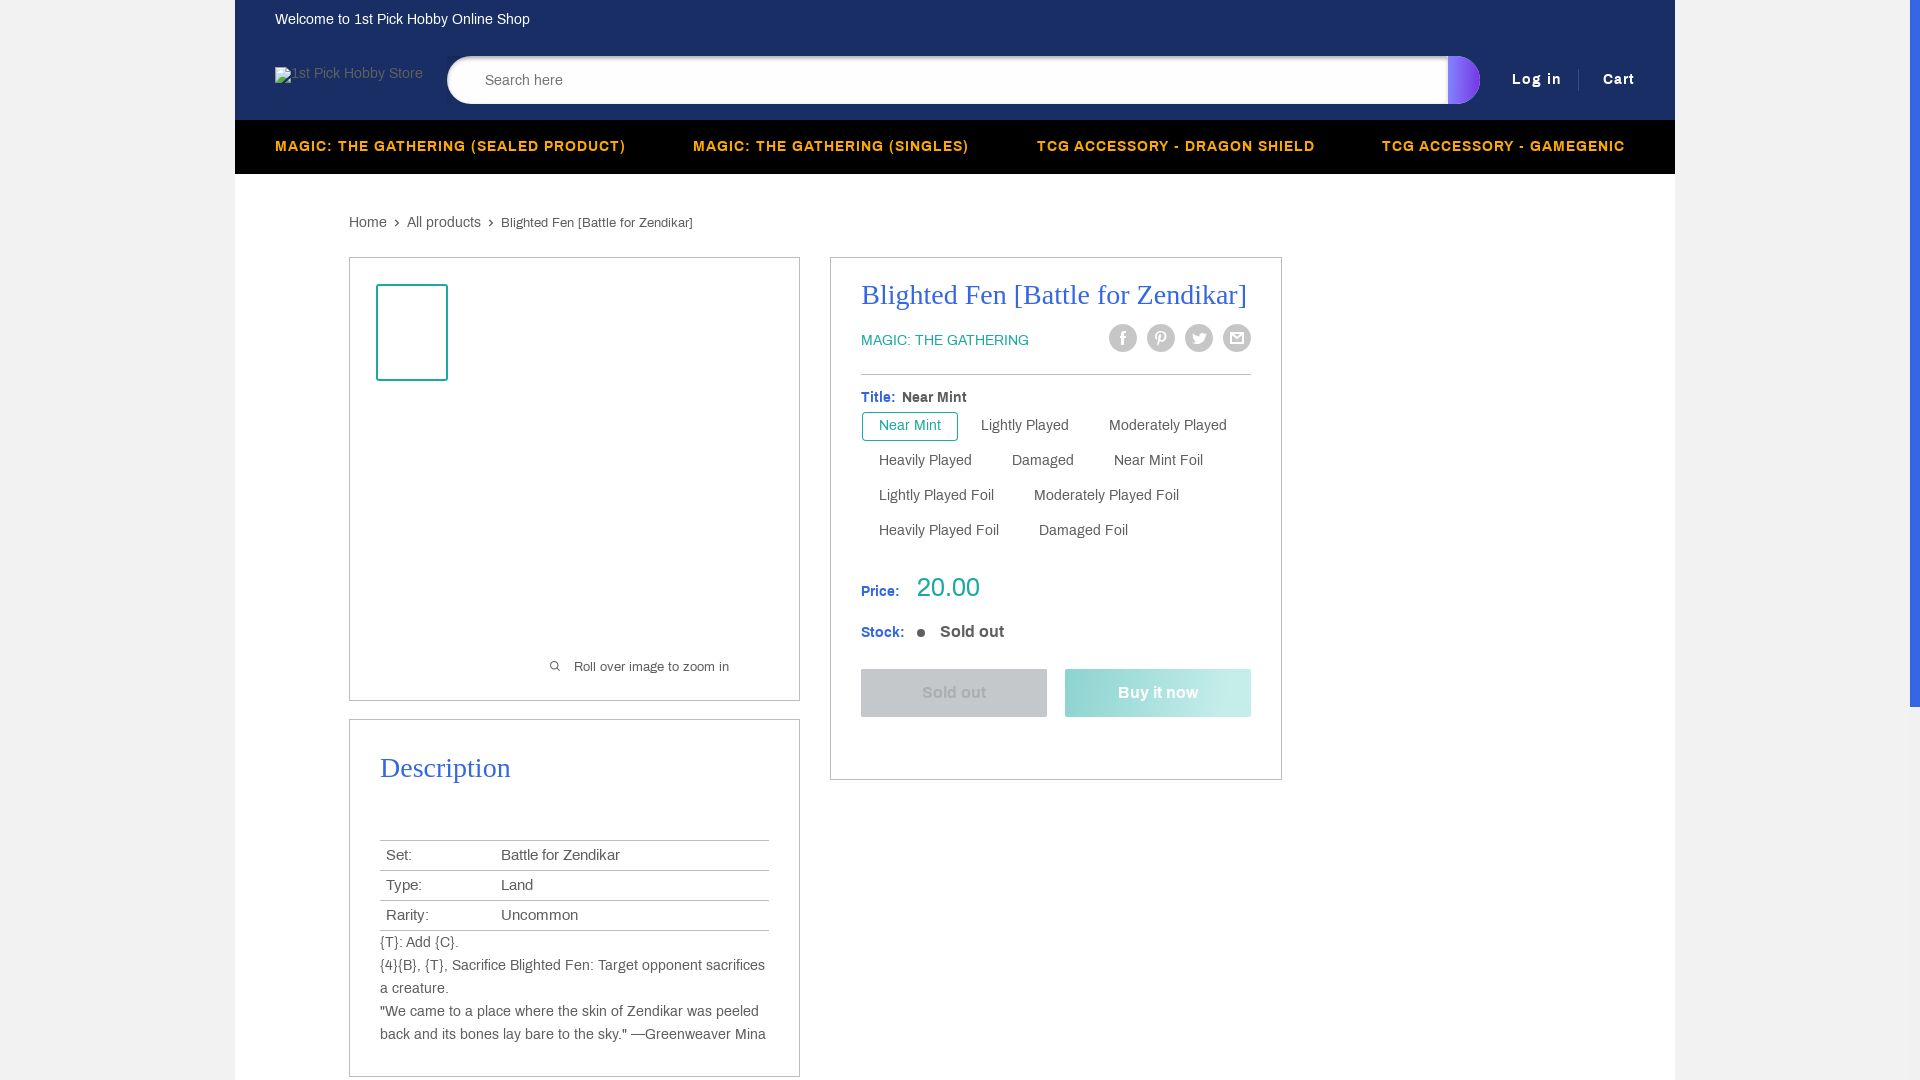  I want to click on MAGIC: THE GATHERING (SINGLES)  , so click(836, 147).